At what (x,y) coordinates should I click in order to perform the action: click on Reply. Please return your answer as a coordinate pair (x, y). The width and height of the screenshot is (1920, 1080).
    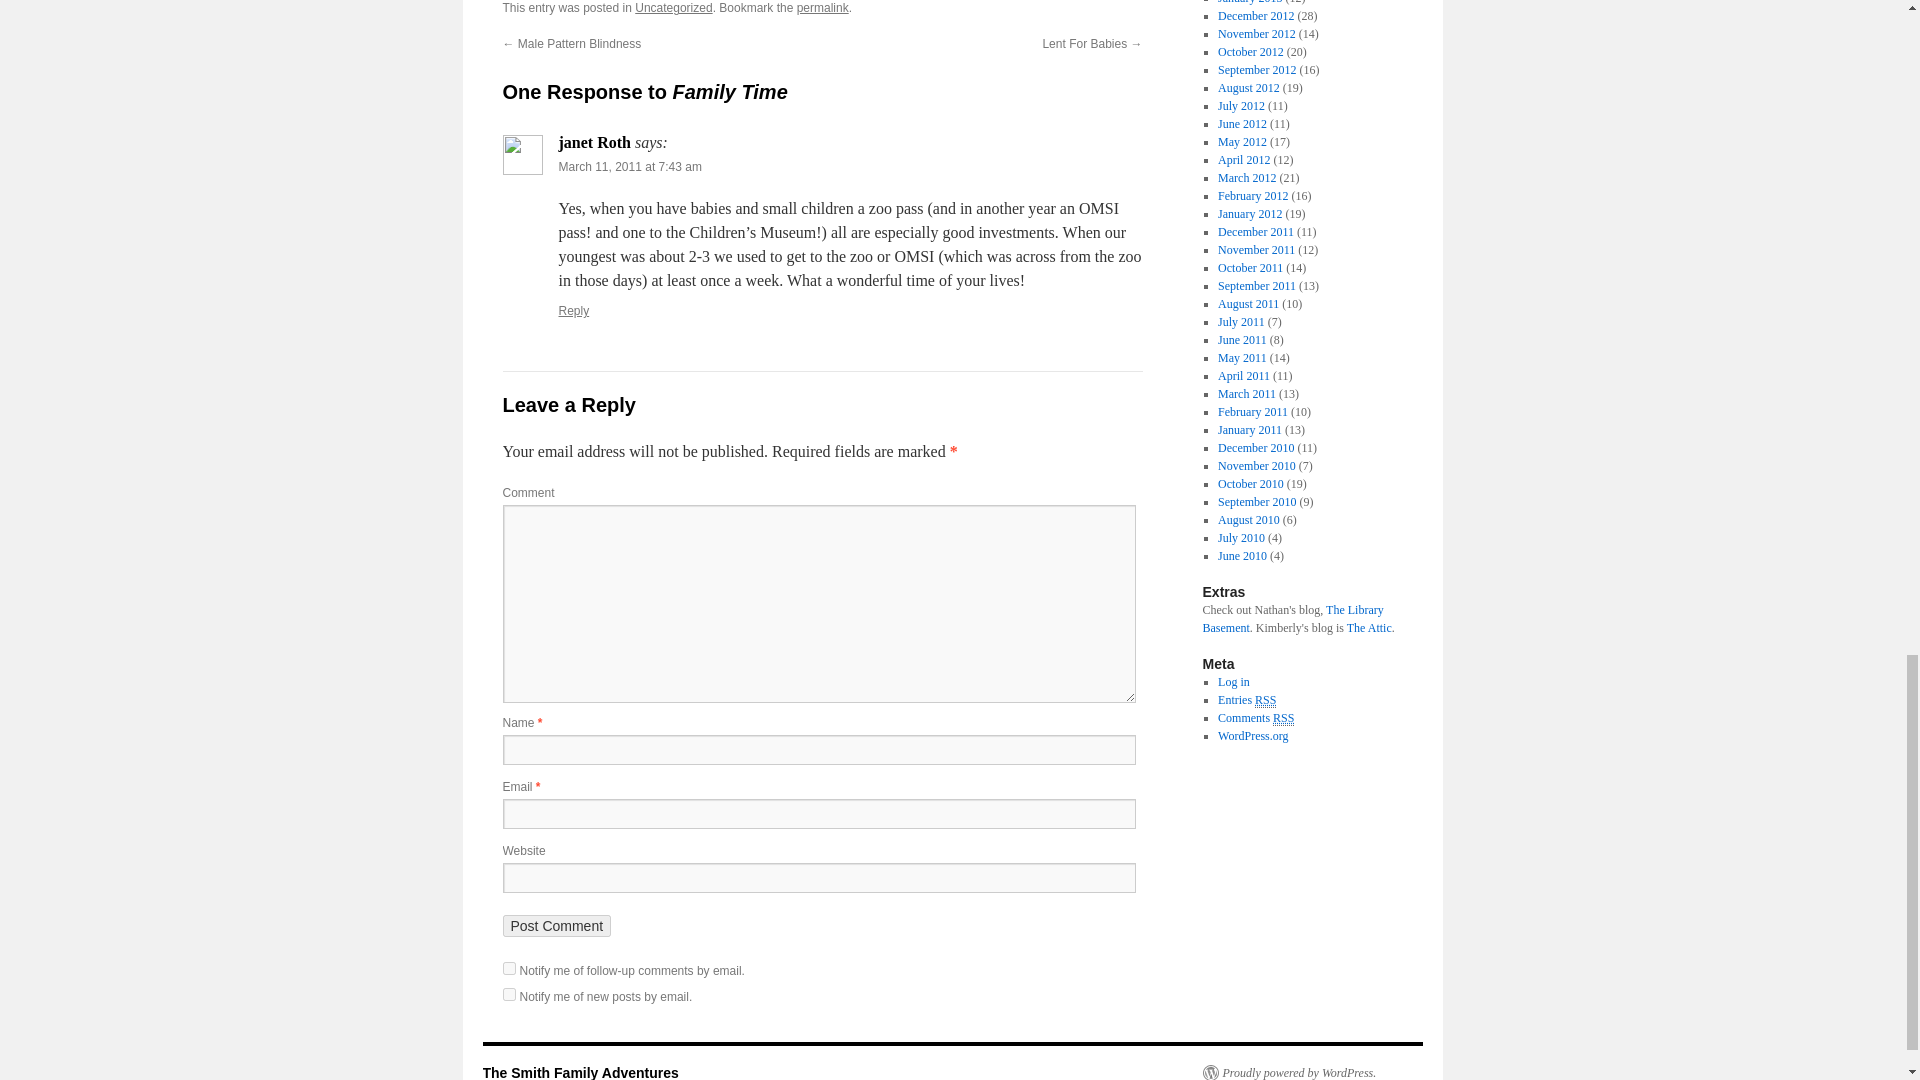
    Looking at the image, I should click on (574, 310).